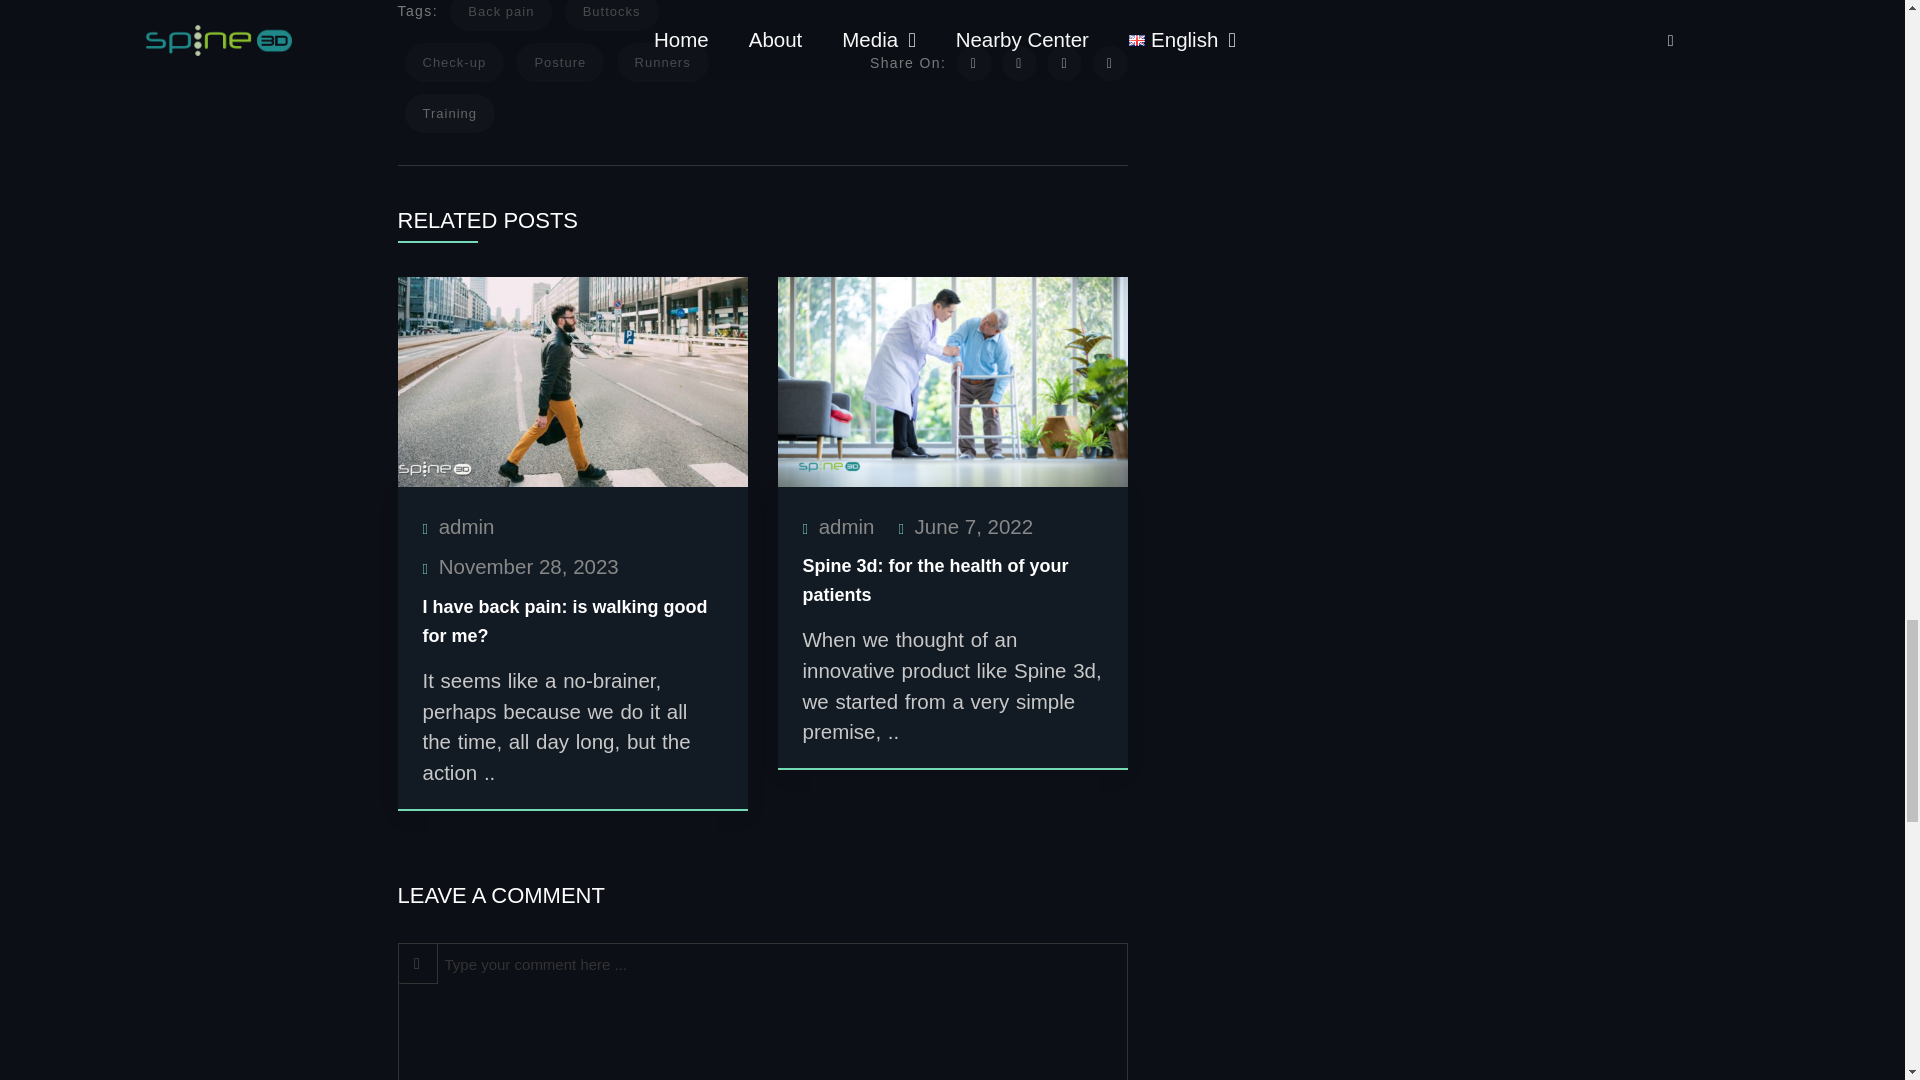  Describe the element at coordinates (1064, 64) in the screenshot. I see `Pin This` at that location.